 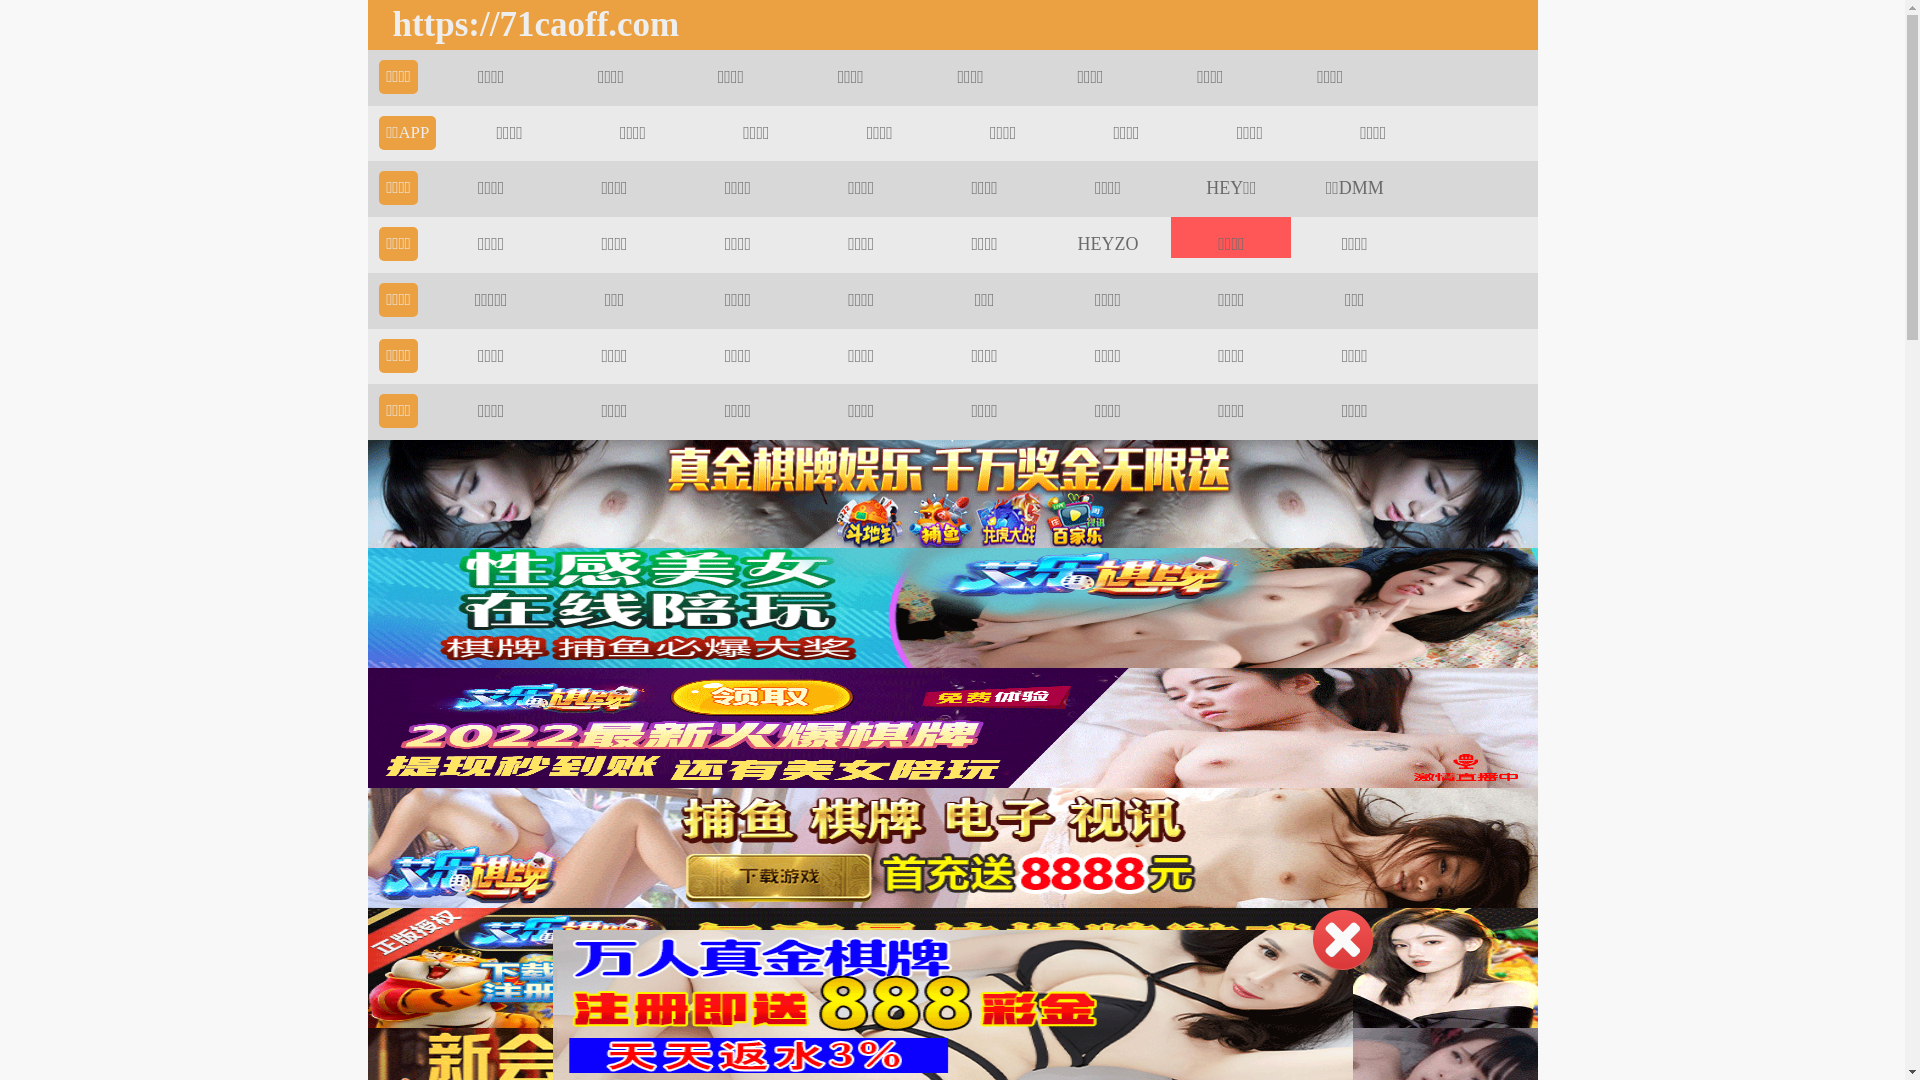 What do you see at coordinates (530, 25) in the screenshot?
I see `https://71caoff.com` at bounding box center [530, 25].